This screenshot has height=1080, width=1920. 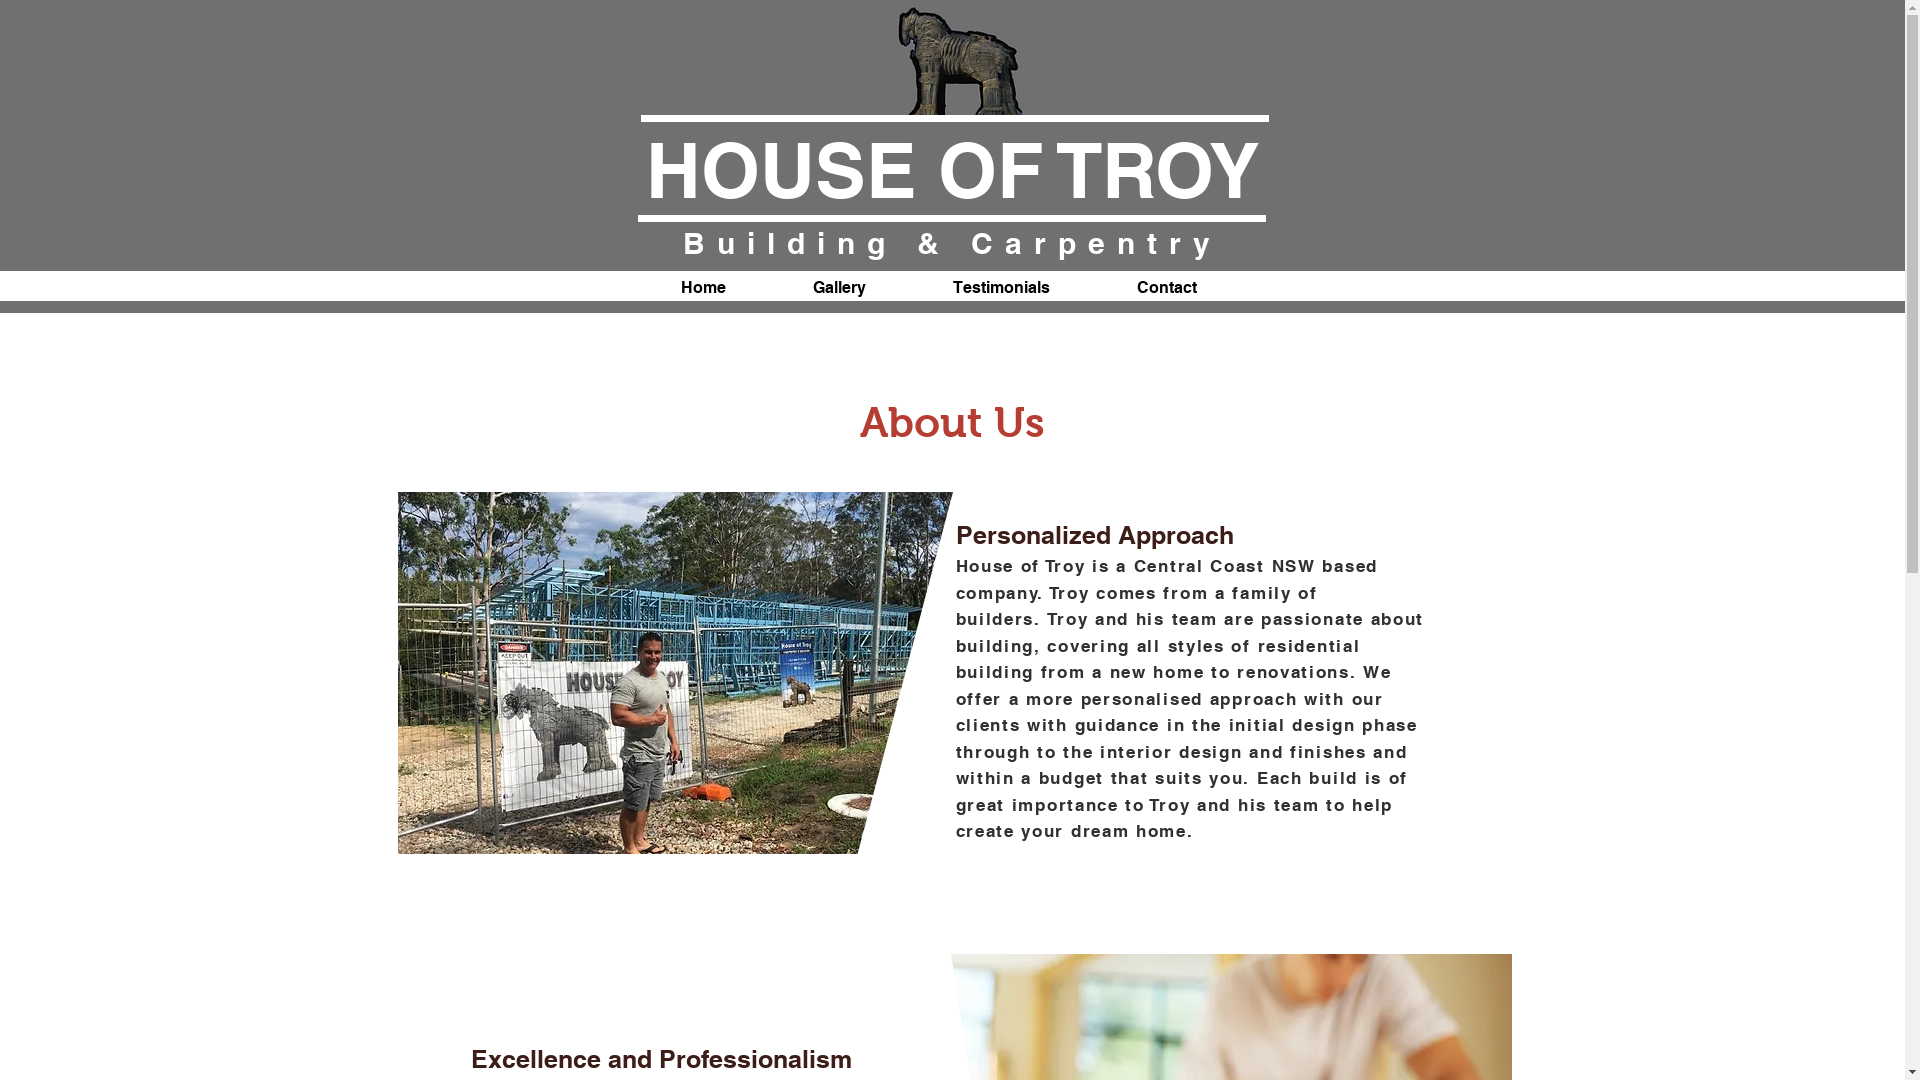 What do you see at coordinates (1168, 287) in the screenshot?
I see `Contact` at bounding box center [1168, 287].